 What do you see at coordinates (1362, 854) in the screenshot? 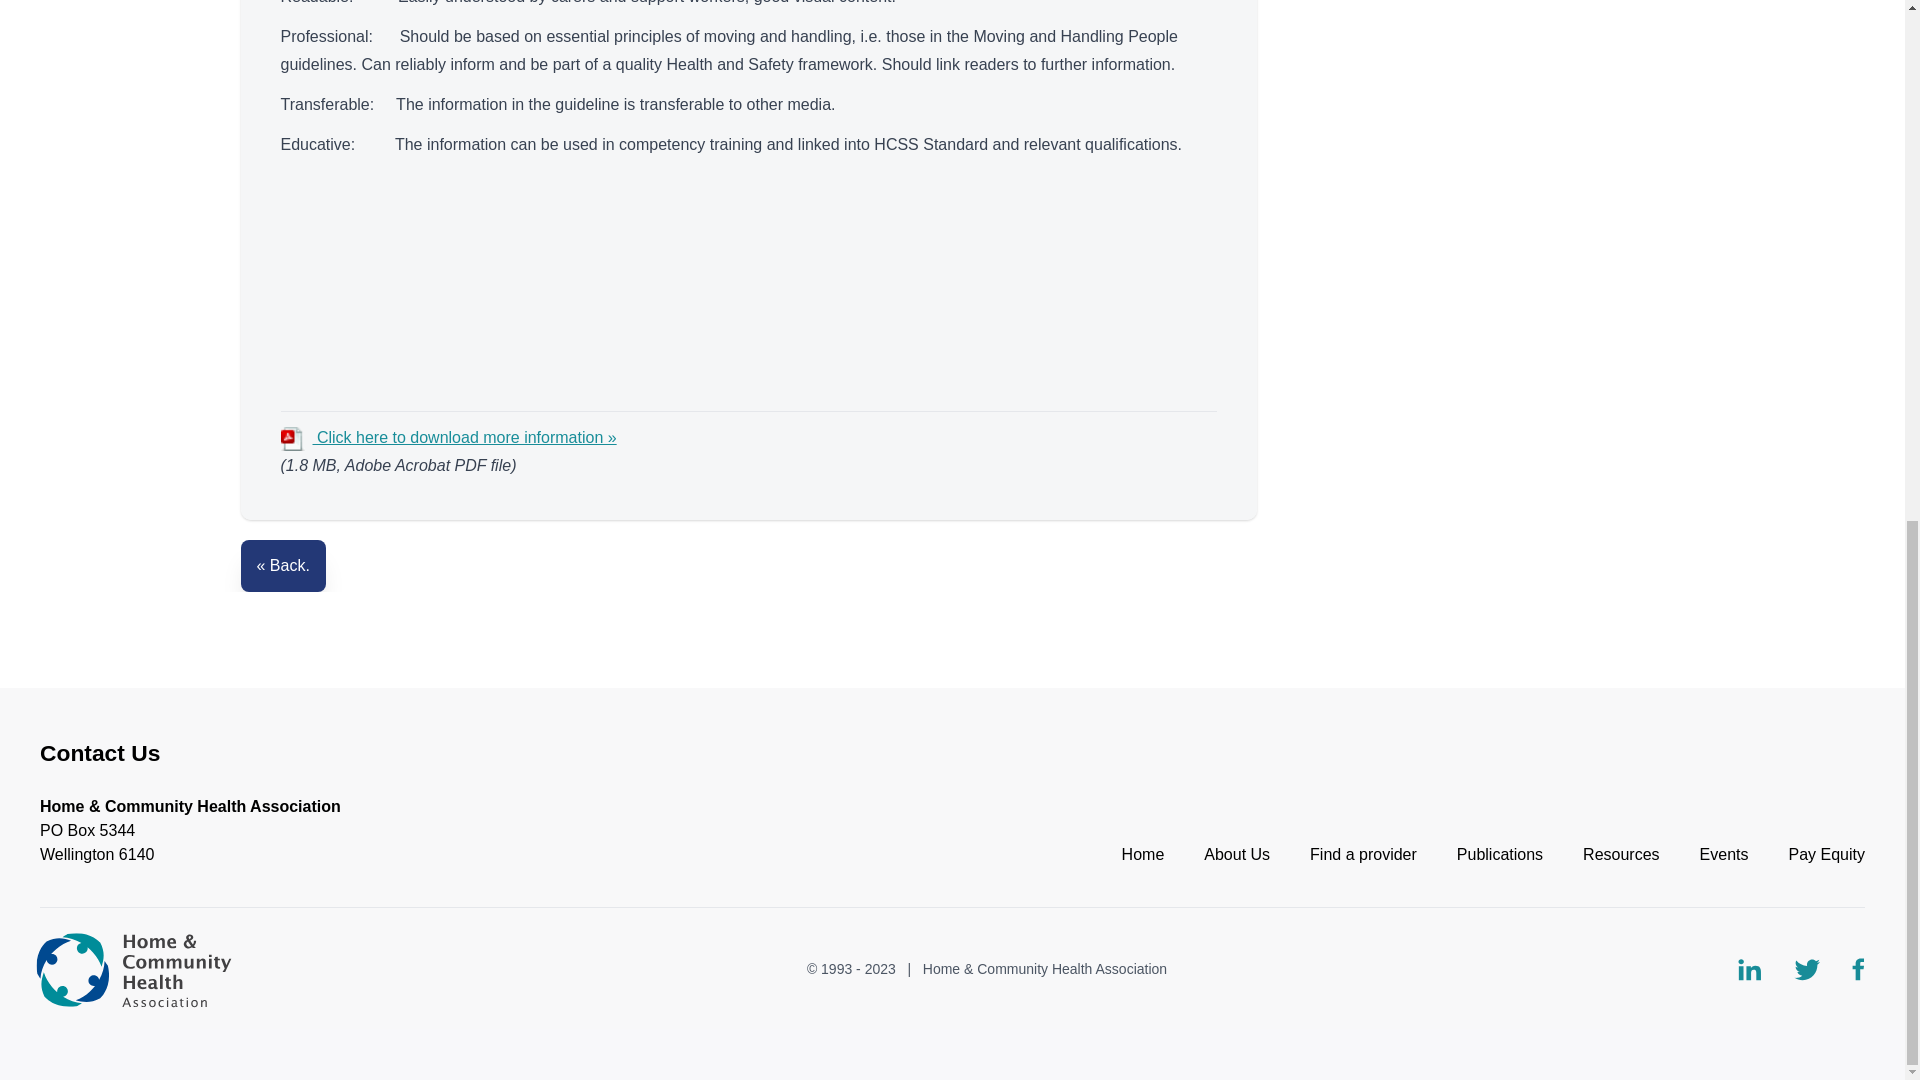
I see `Find Provider  ` at bounding box center [1362, 854].